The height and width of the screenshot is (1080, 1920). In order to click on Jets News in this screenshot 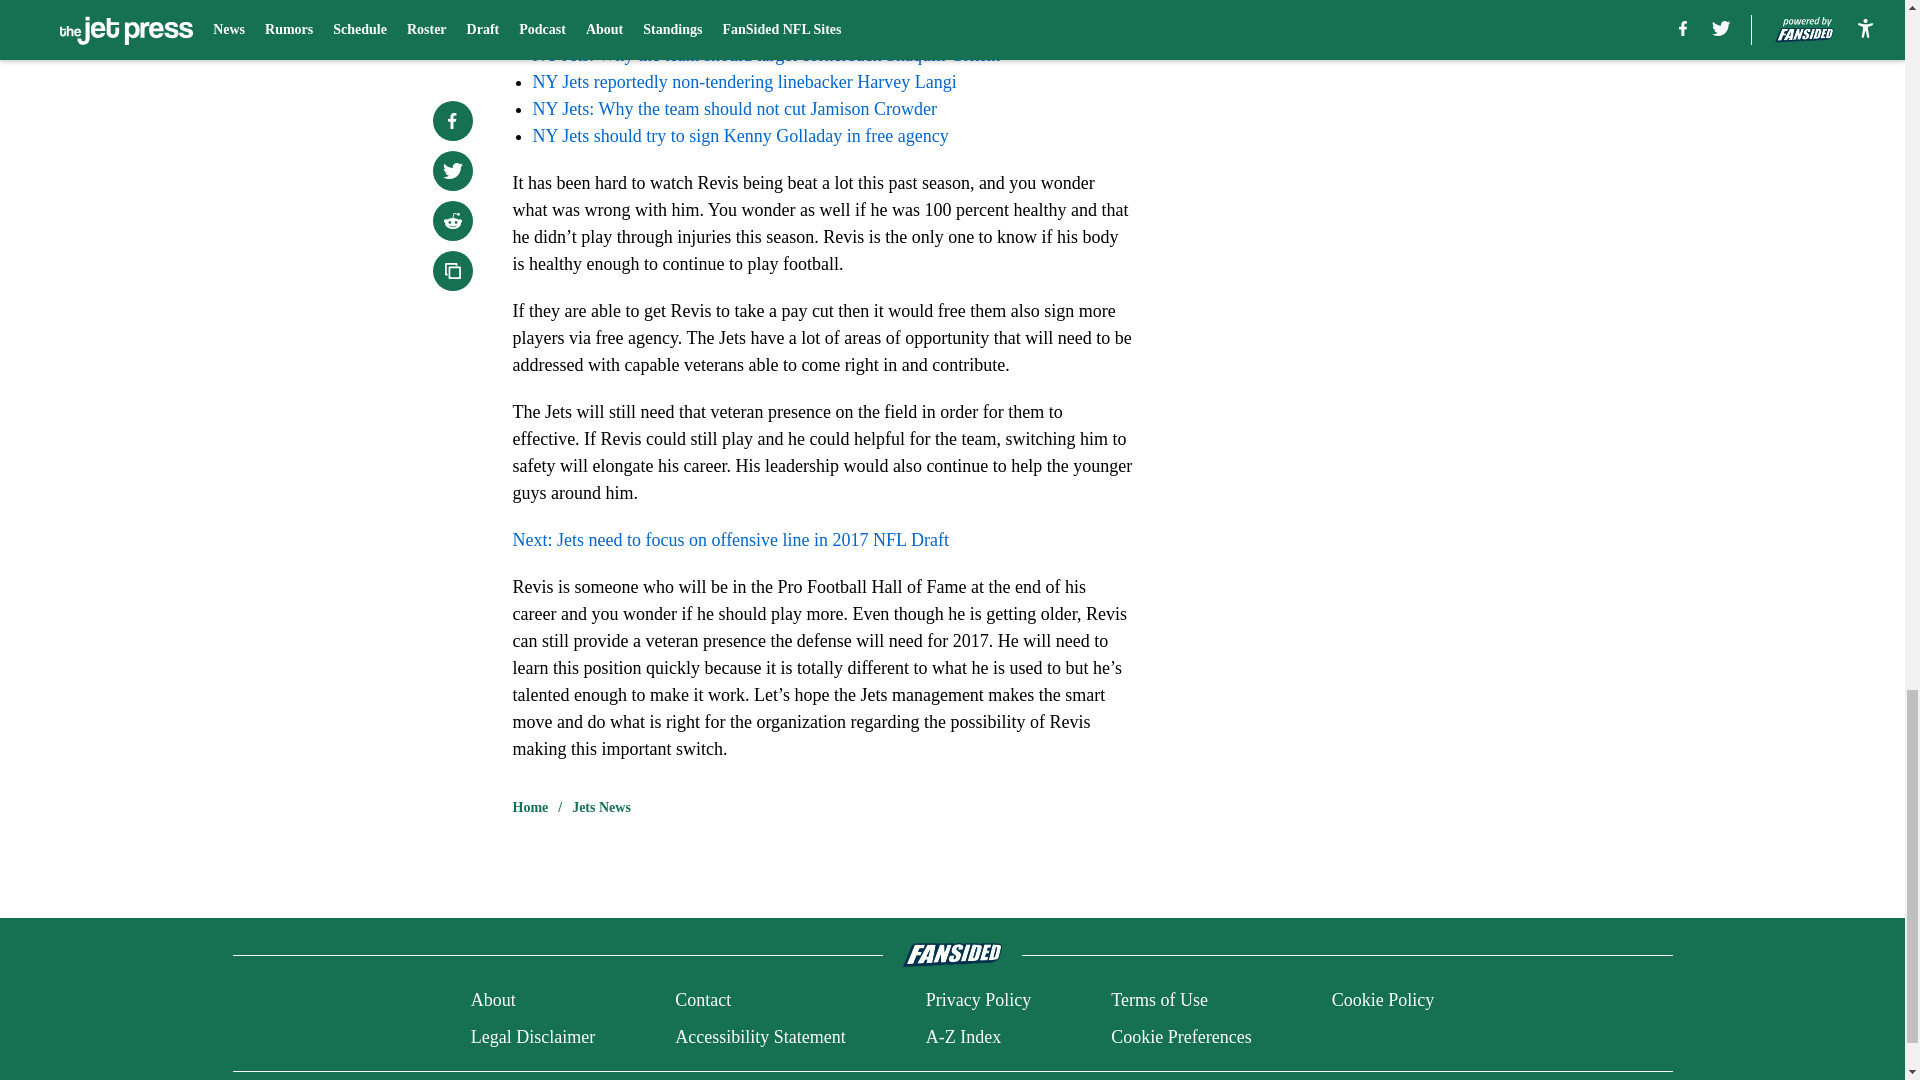, I will do `click(602, 808)`.